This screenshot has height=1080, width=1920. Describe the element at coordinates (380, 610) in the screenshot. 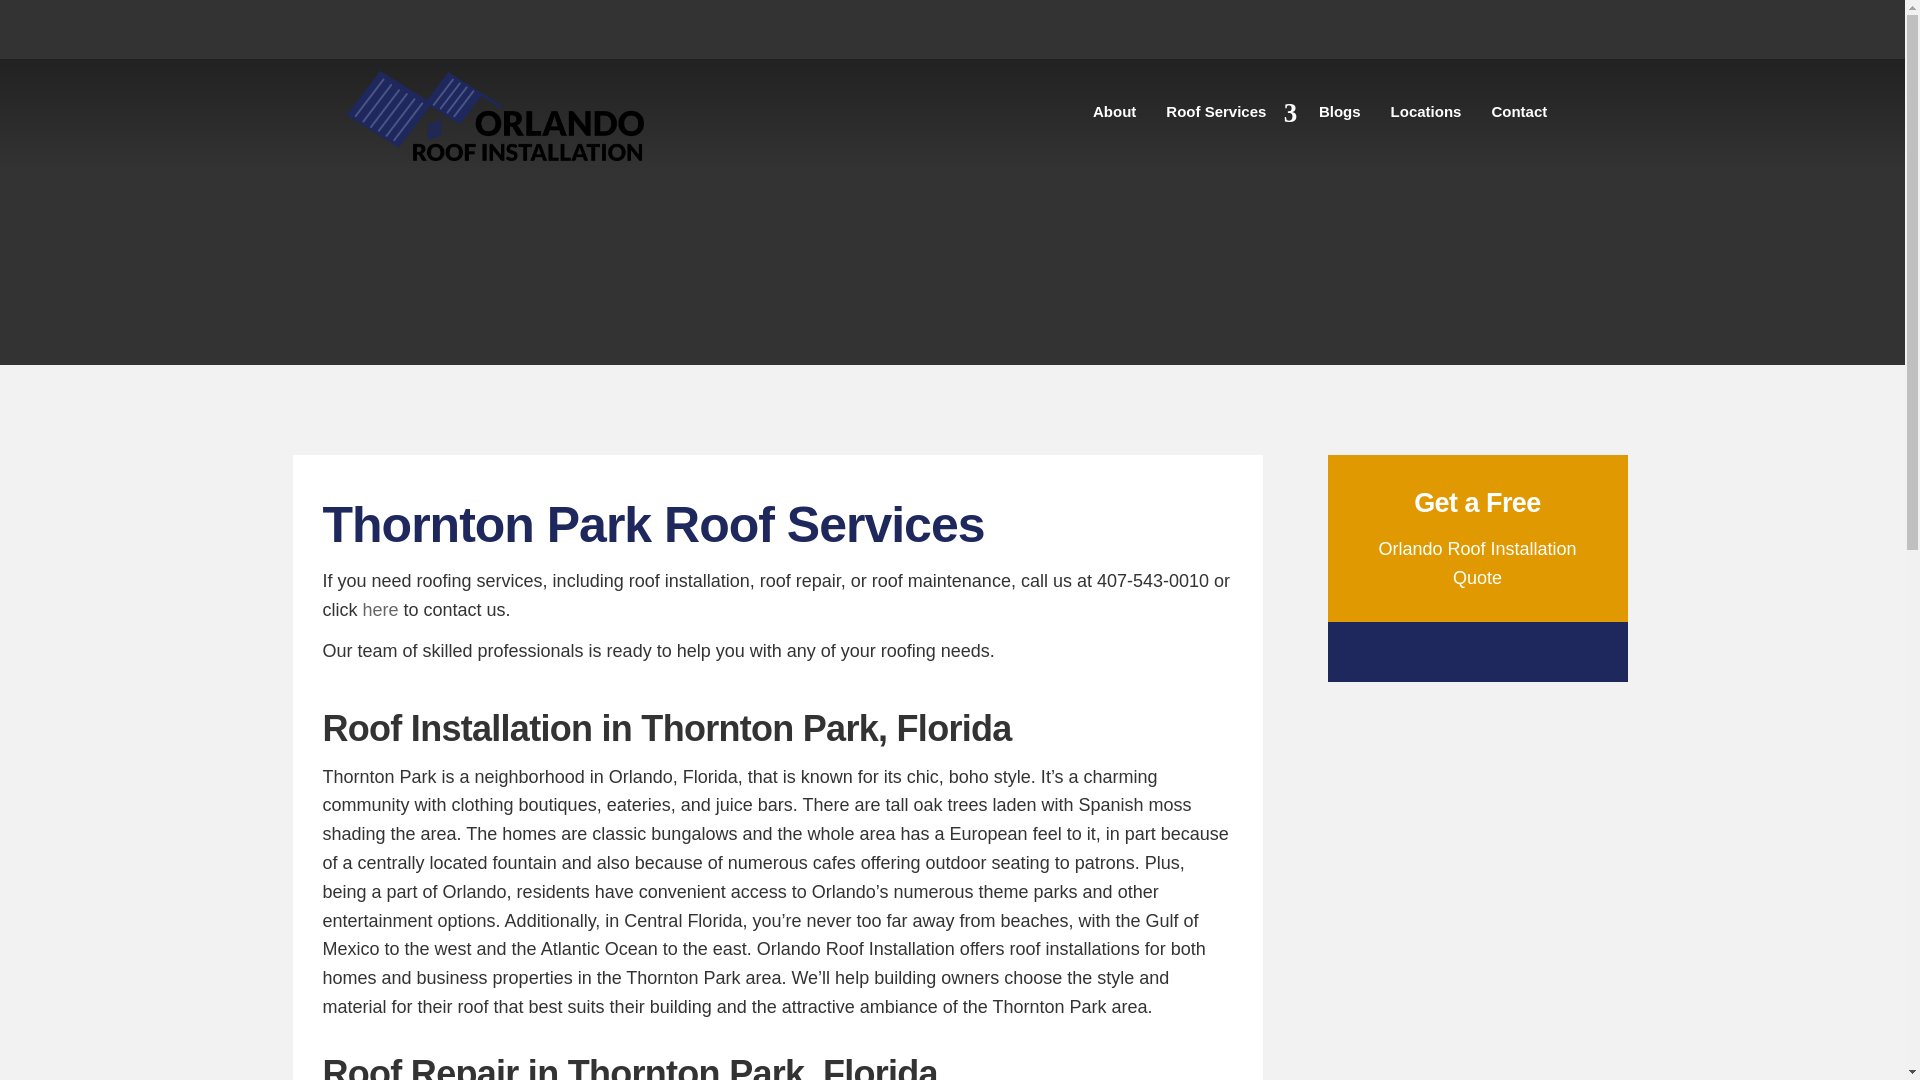

I see `here` at that location.